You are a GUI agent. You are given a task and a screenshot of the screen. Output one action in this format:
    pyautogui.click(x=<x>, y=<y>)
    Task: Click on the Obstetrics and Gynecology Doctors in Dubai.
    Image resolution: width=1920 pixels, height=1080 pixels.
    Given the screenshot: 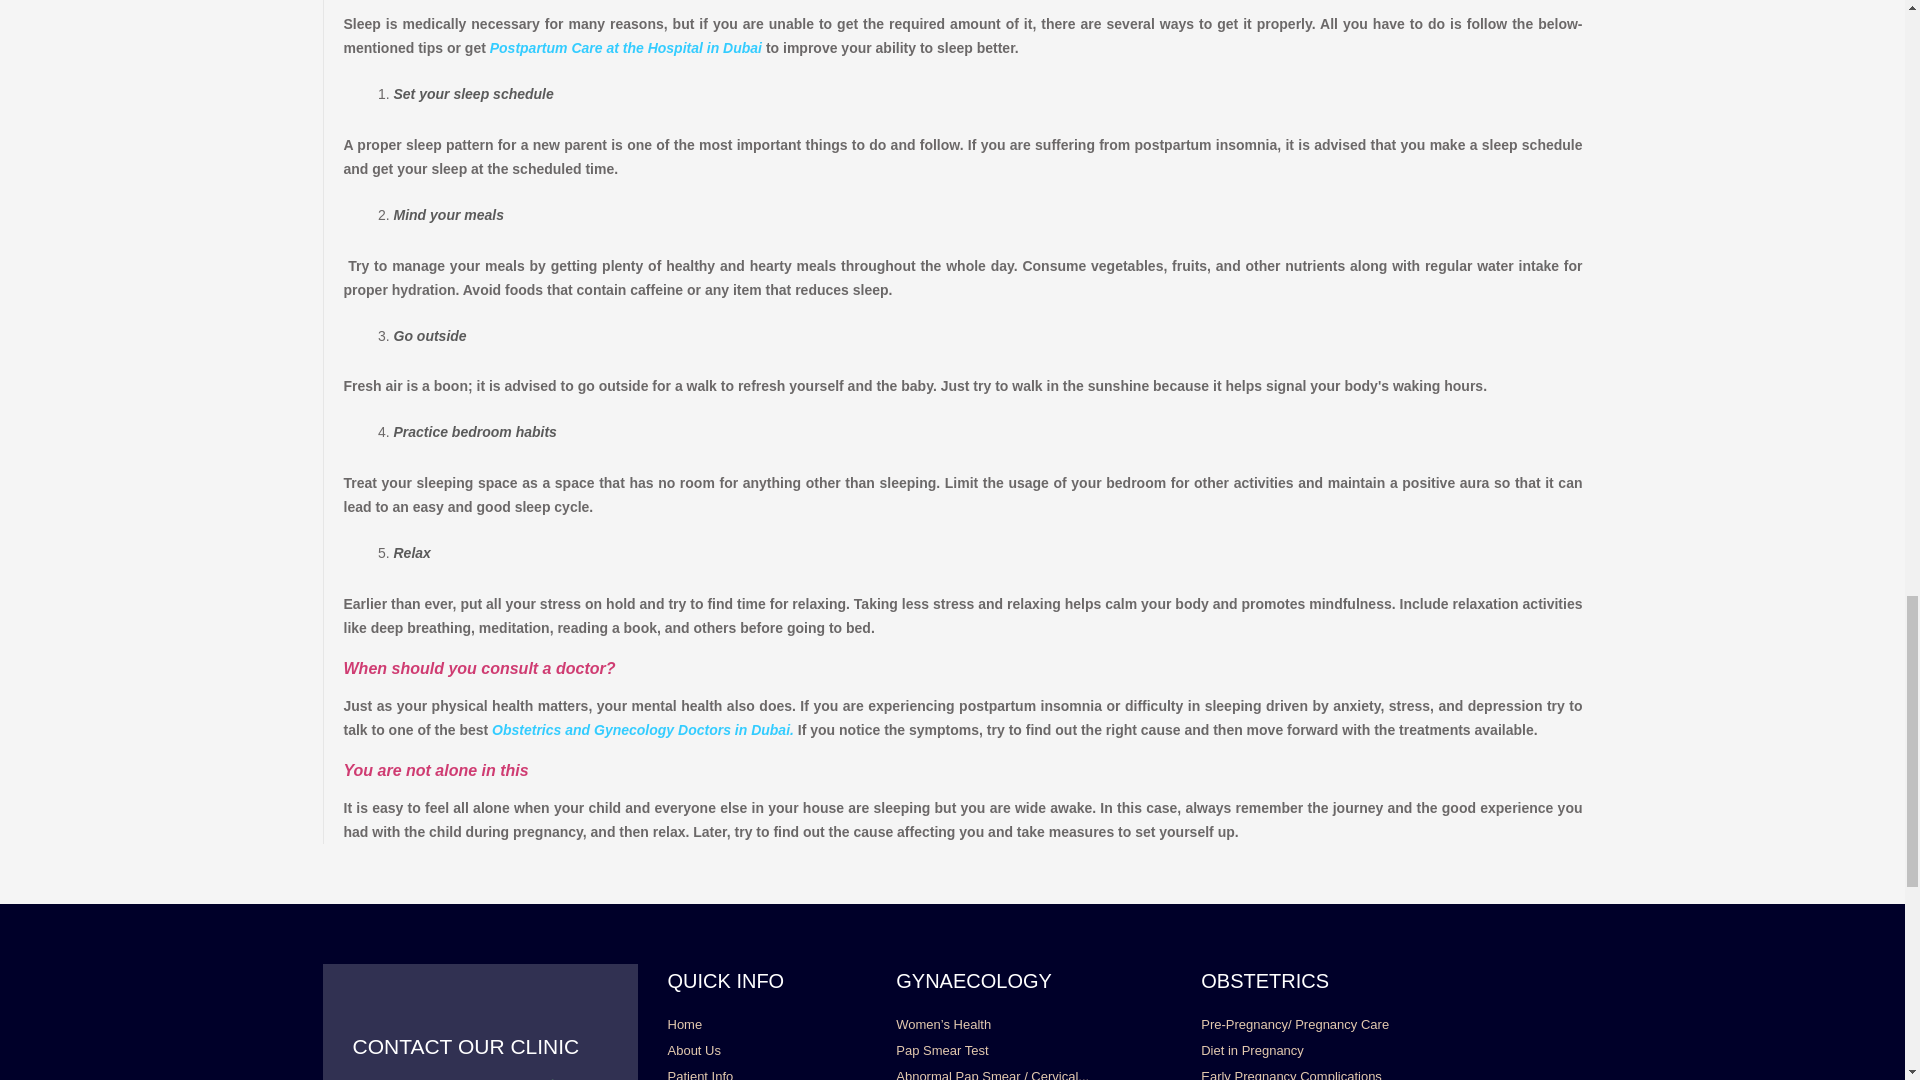 What is the action you would take?
    pyautogui.click(x=644, y=730)
    